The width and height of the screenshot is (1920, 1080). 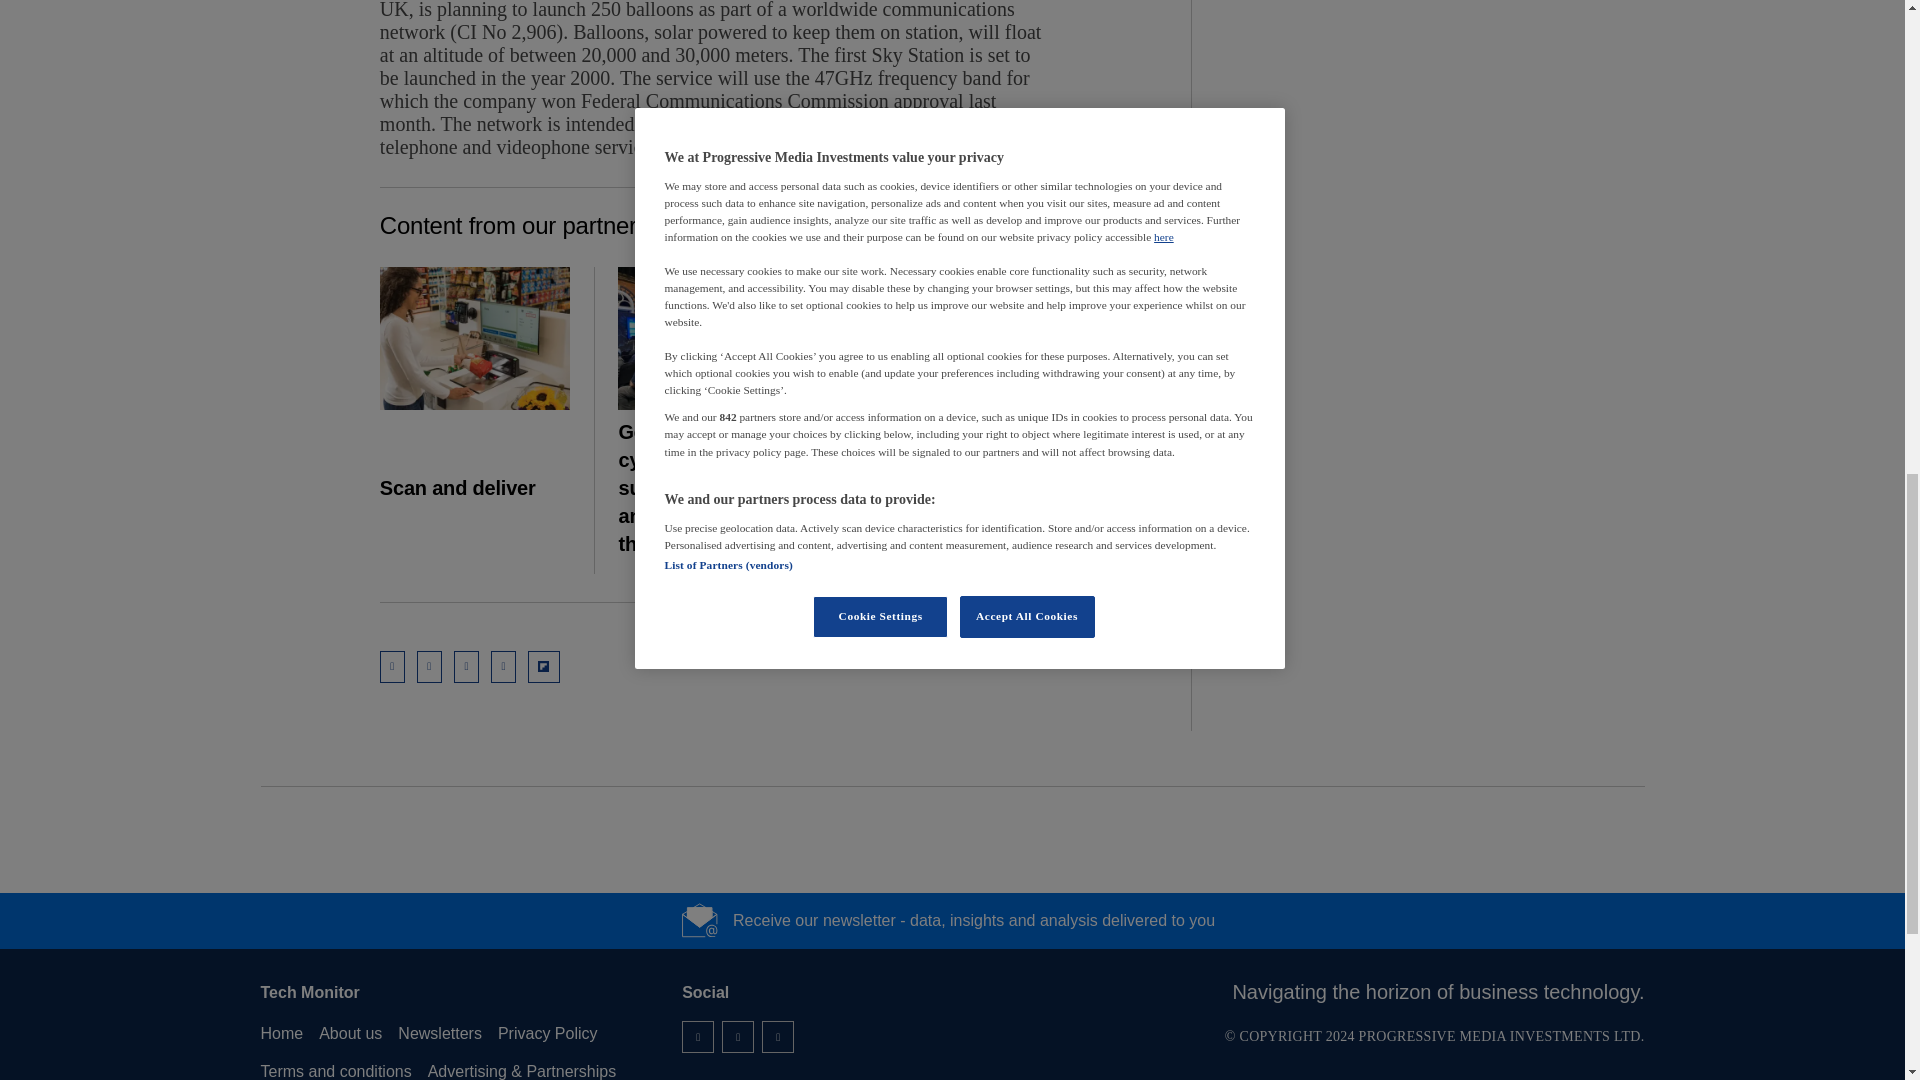 I want to click on Scan and deliver, so click(x=475, y=338).